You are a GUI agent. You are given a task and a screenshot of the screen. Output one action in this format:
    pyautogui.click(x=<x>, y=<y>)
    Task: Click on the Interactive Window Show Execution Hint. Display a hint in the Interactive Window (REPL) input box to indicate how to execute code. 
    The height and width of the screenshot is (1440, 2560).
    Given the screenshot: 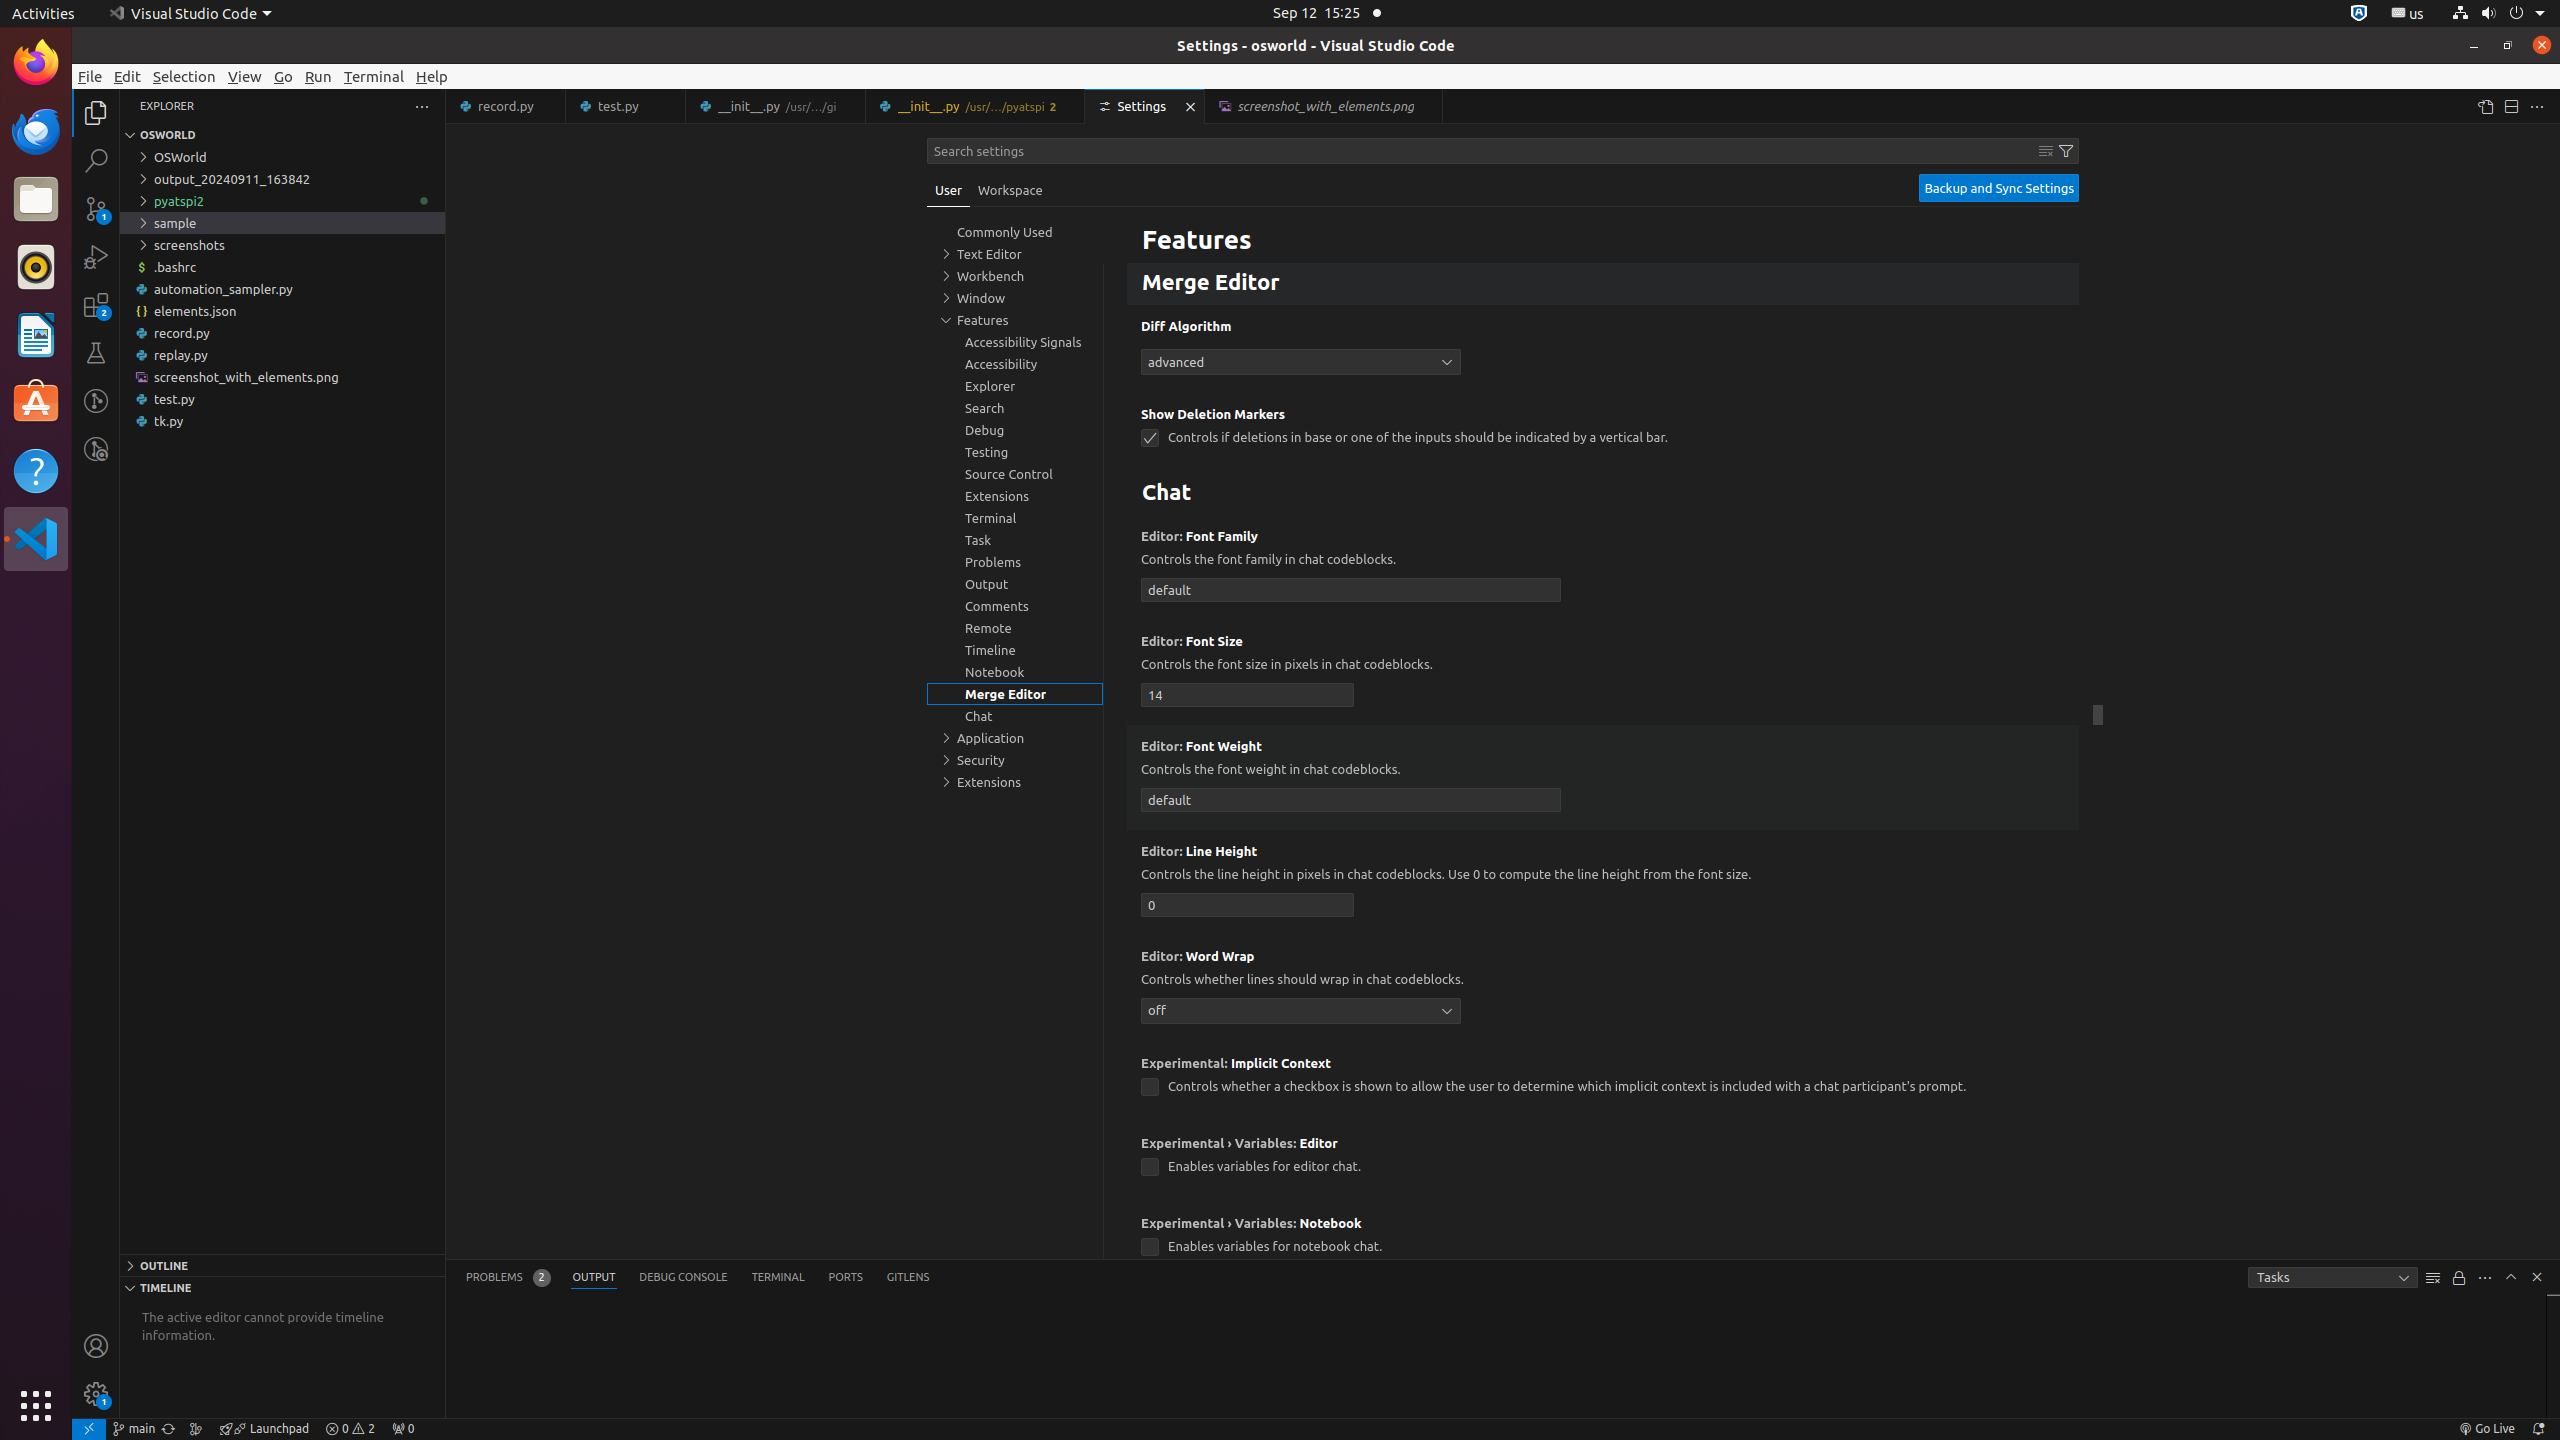 What is the action you would take?
    pyautogui.click(x=1603, y=223)
    